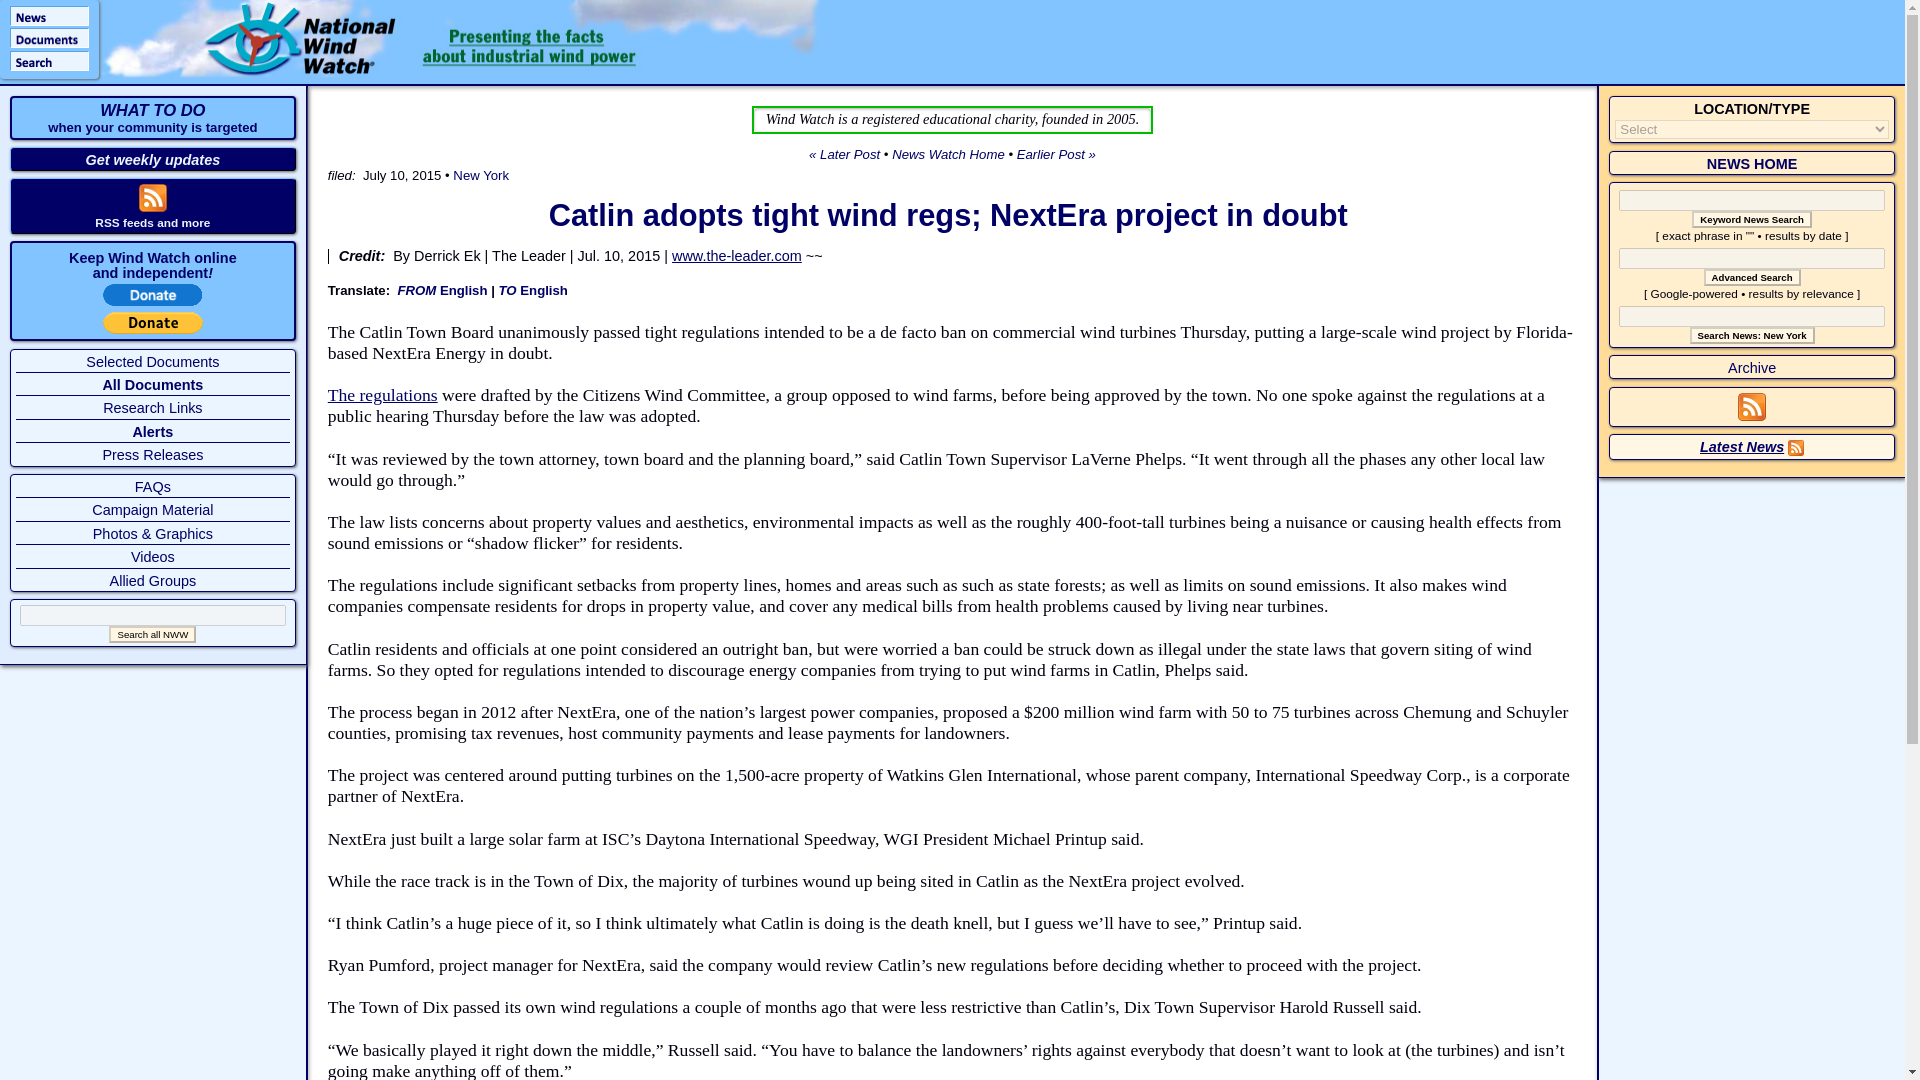 The image size is (1920, 1080). Describe the element at coordinates (152, 510) in the screenshot. I see `Campaign Material` at that location.